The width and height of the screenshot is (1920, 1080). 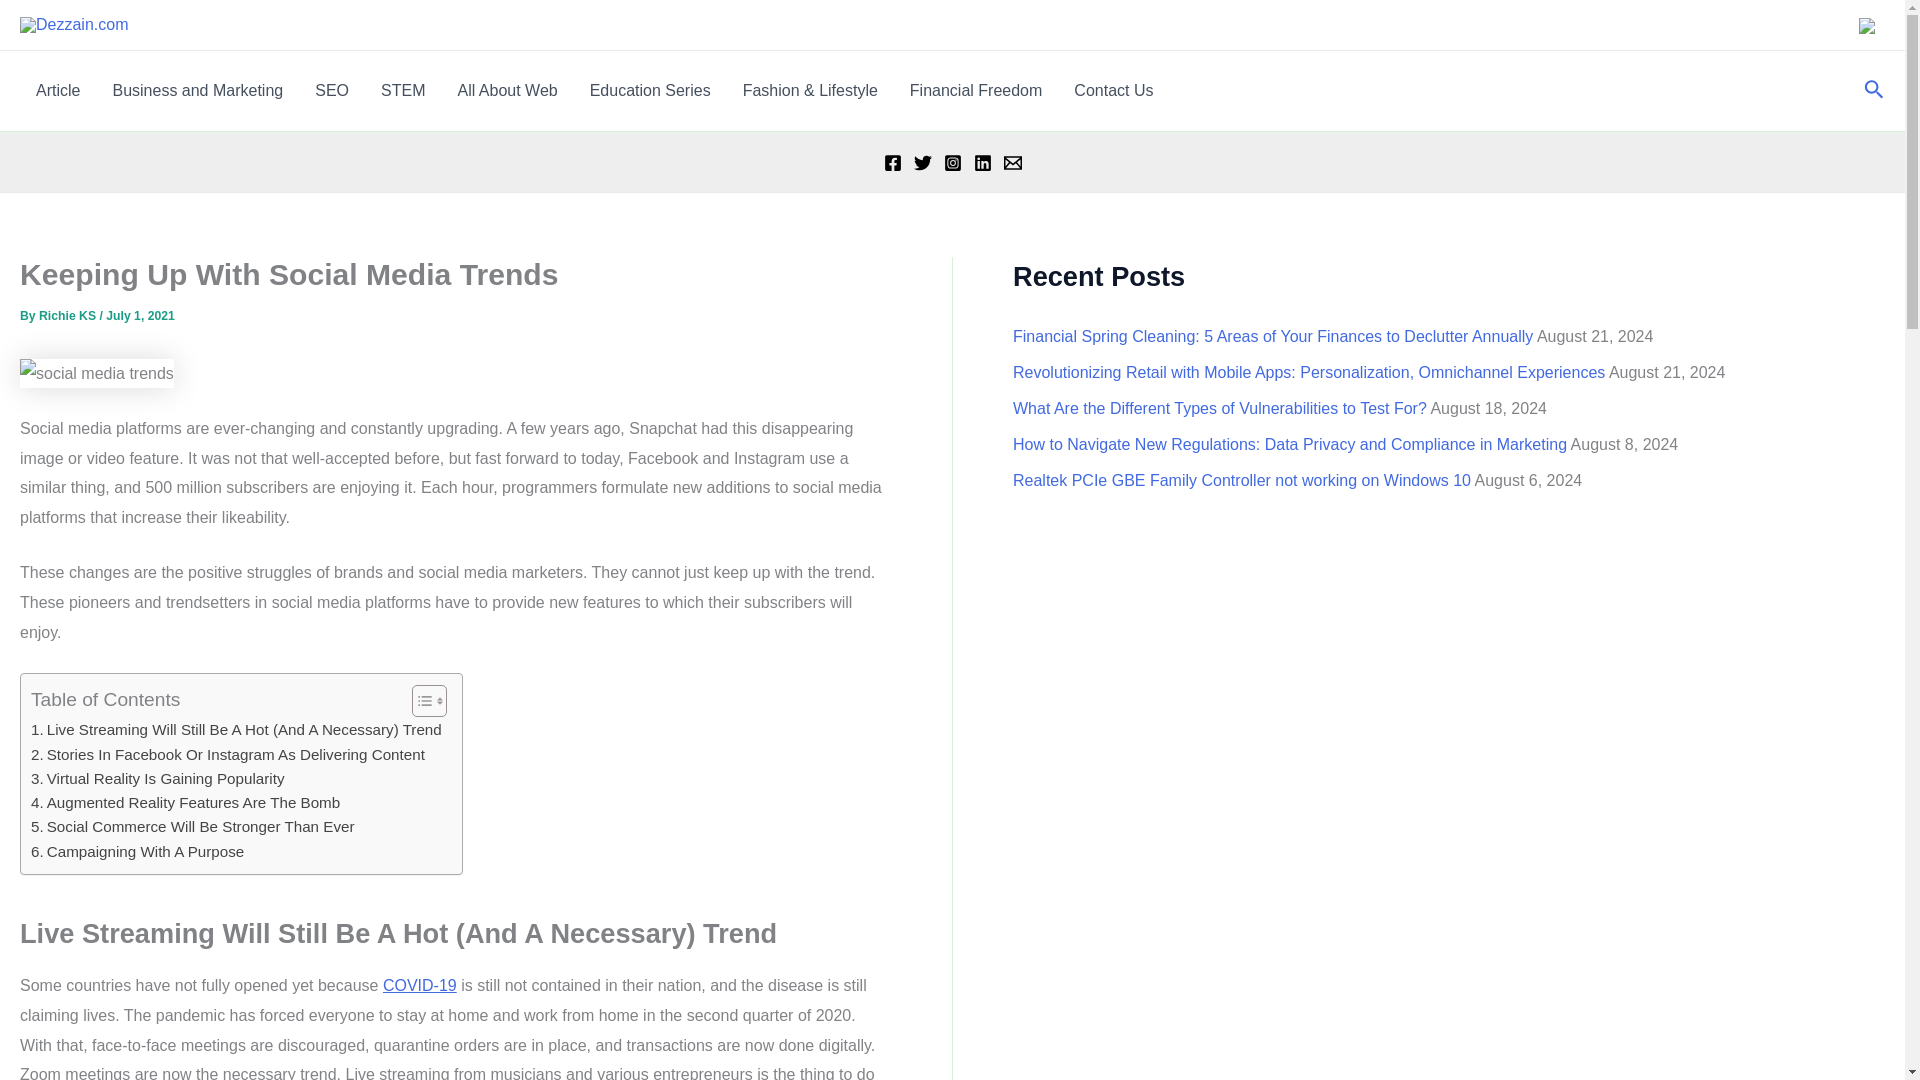 What do you see at coordinates (402, 90) in the screenshot?
I see `STEM` at bounding box center [402, 90].